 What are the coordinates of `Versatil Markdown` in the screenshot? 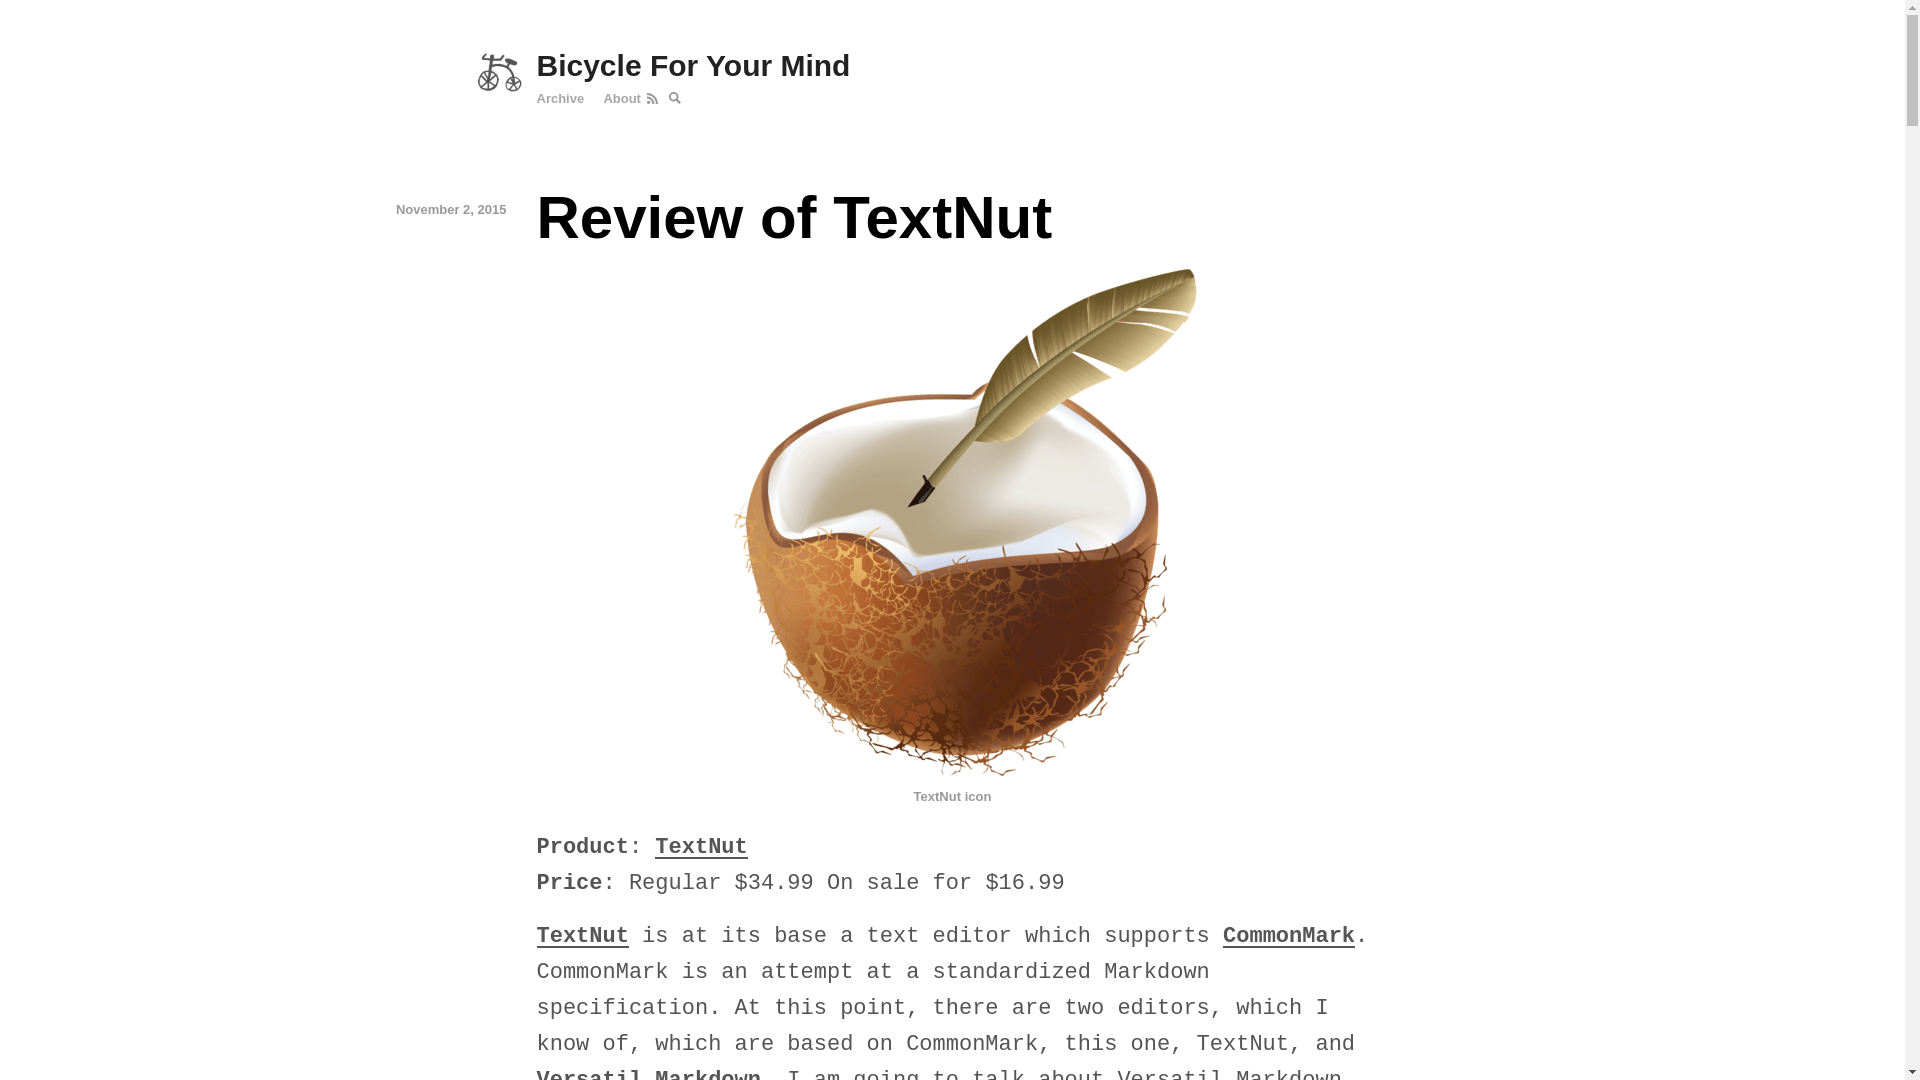 It's located at (648, 1074).